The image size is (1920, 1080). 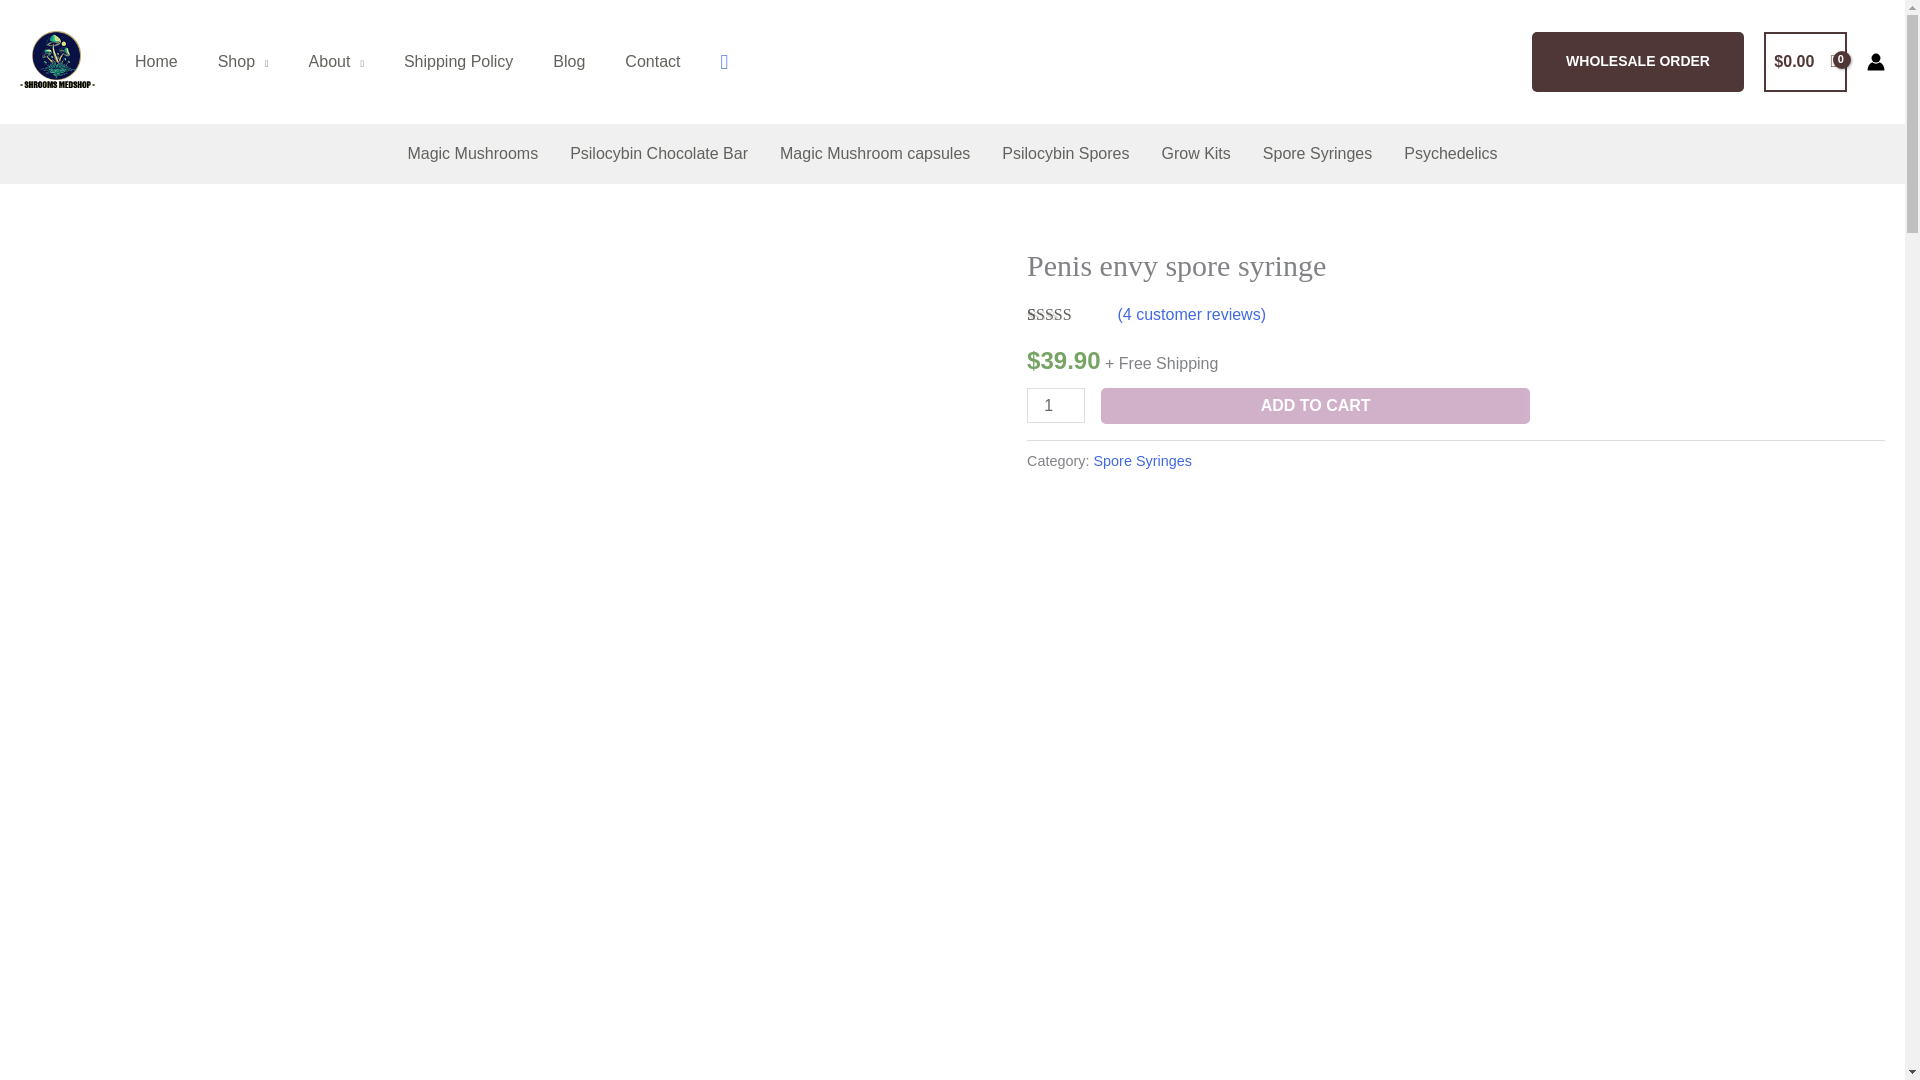 I want to click on Spore Syringes, so click(x=1143, y=460).